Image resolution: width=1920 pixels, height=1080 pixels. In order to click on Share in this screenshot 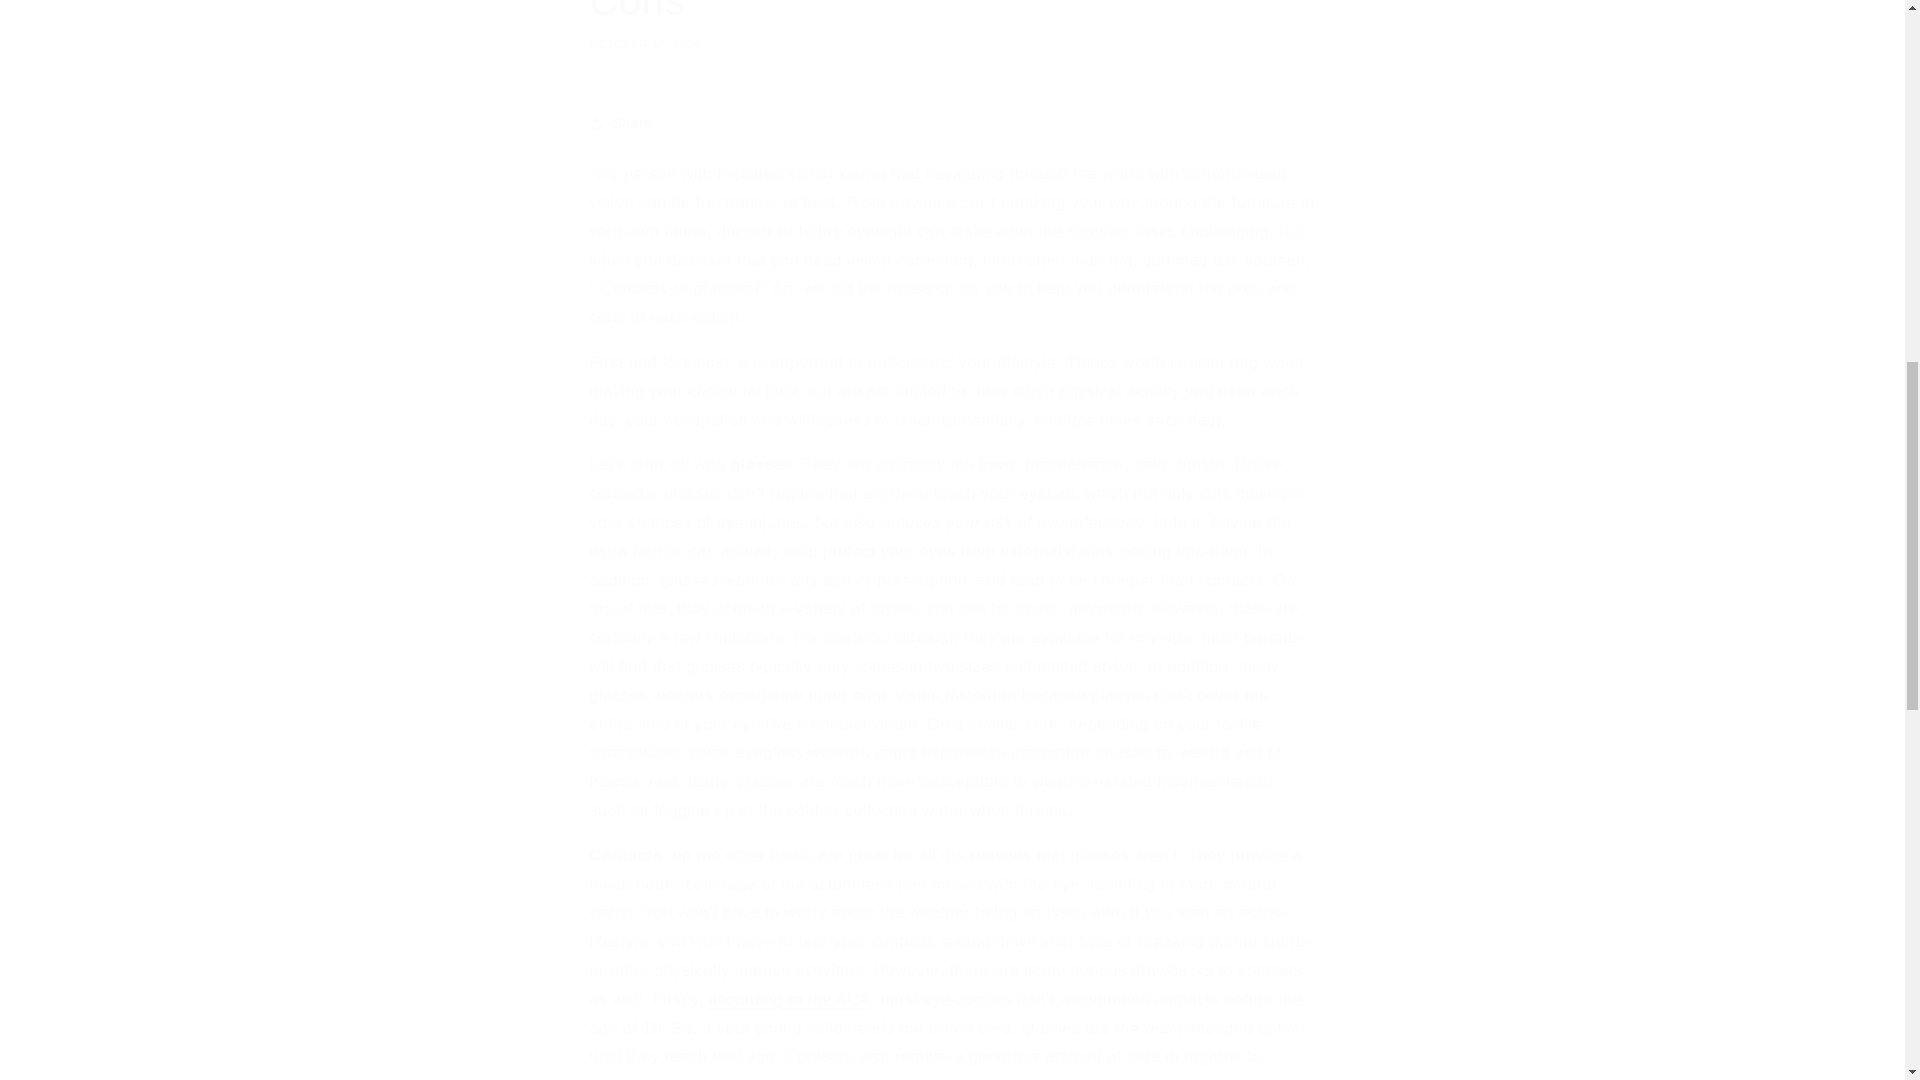, I will do `click(952, 122)`.